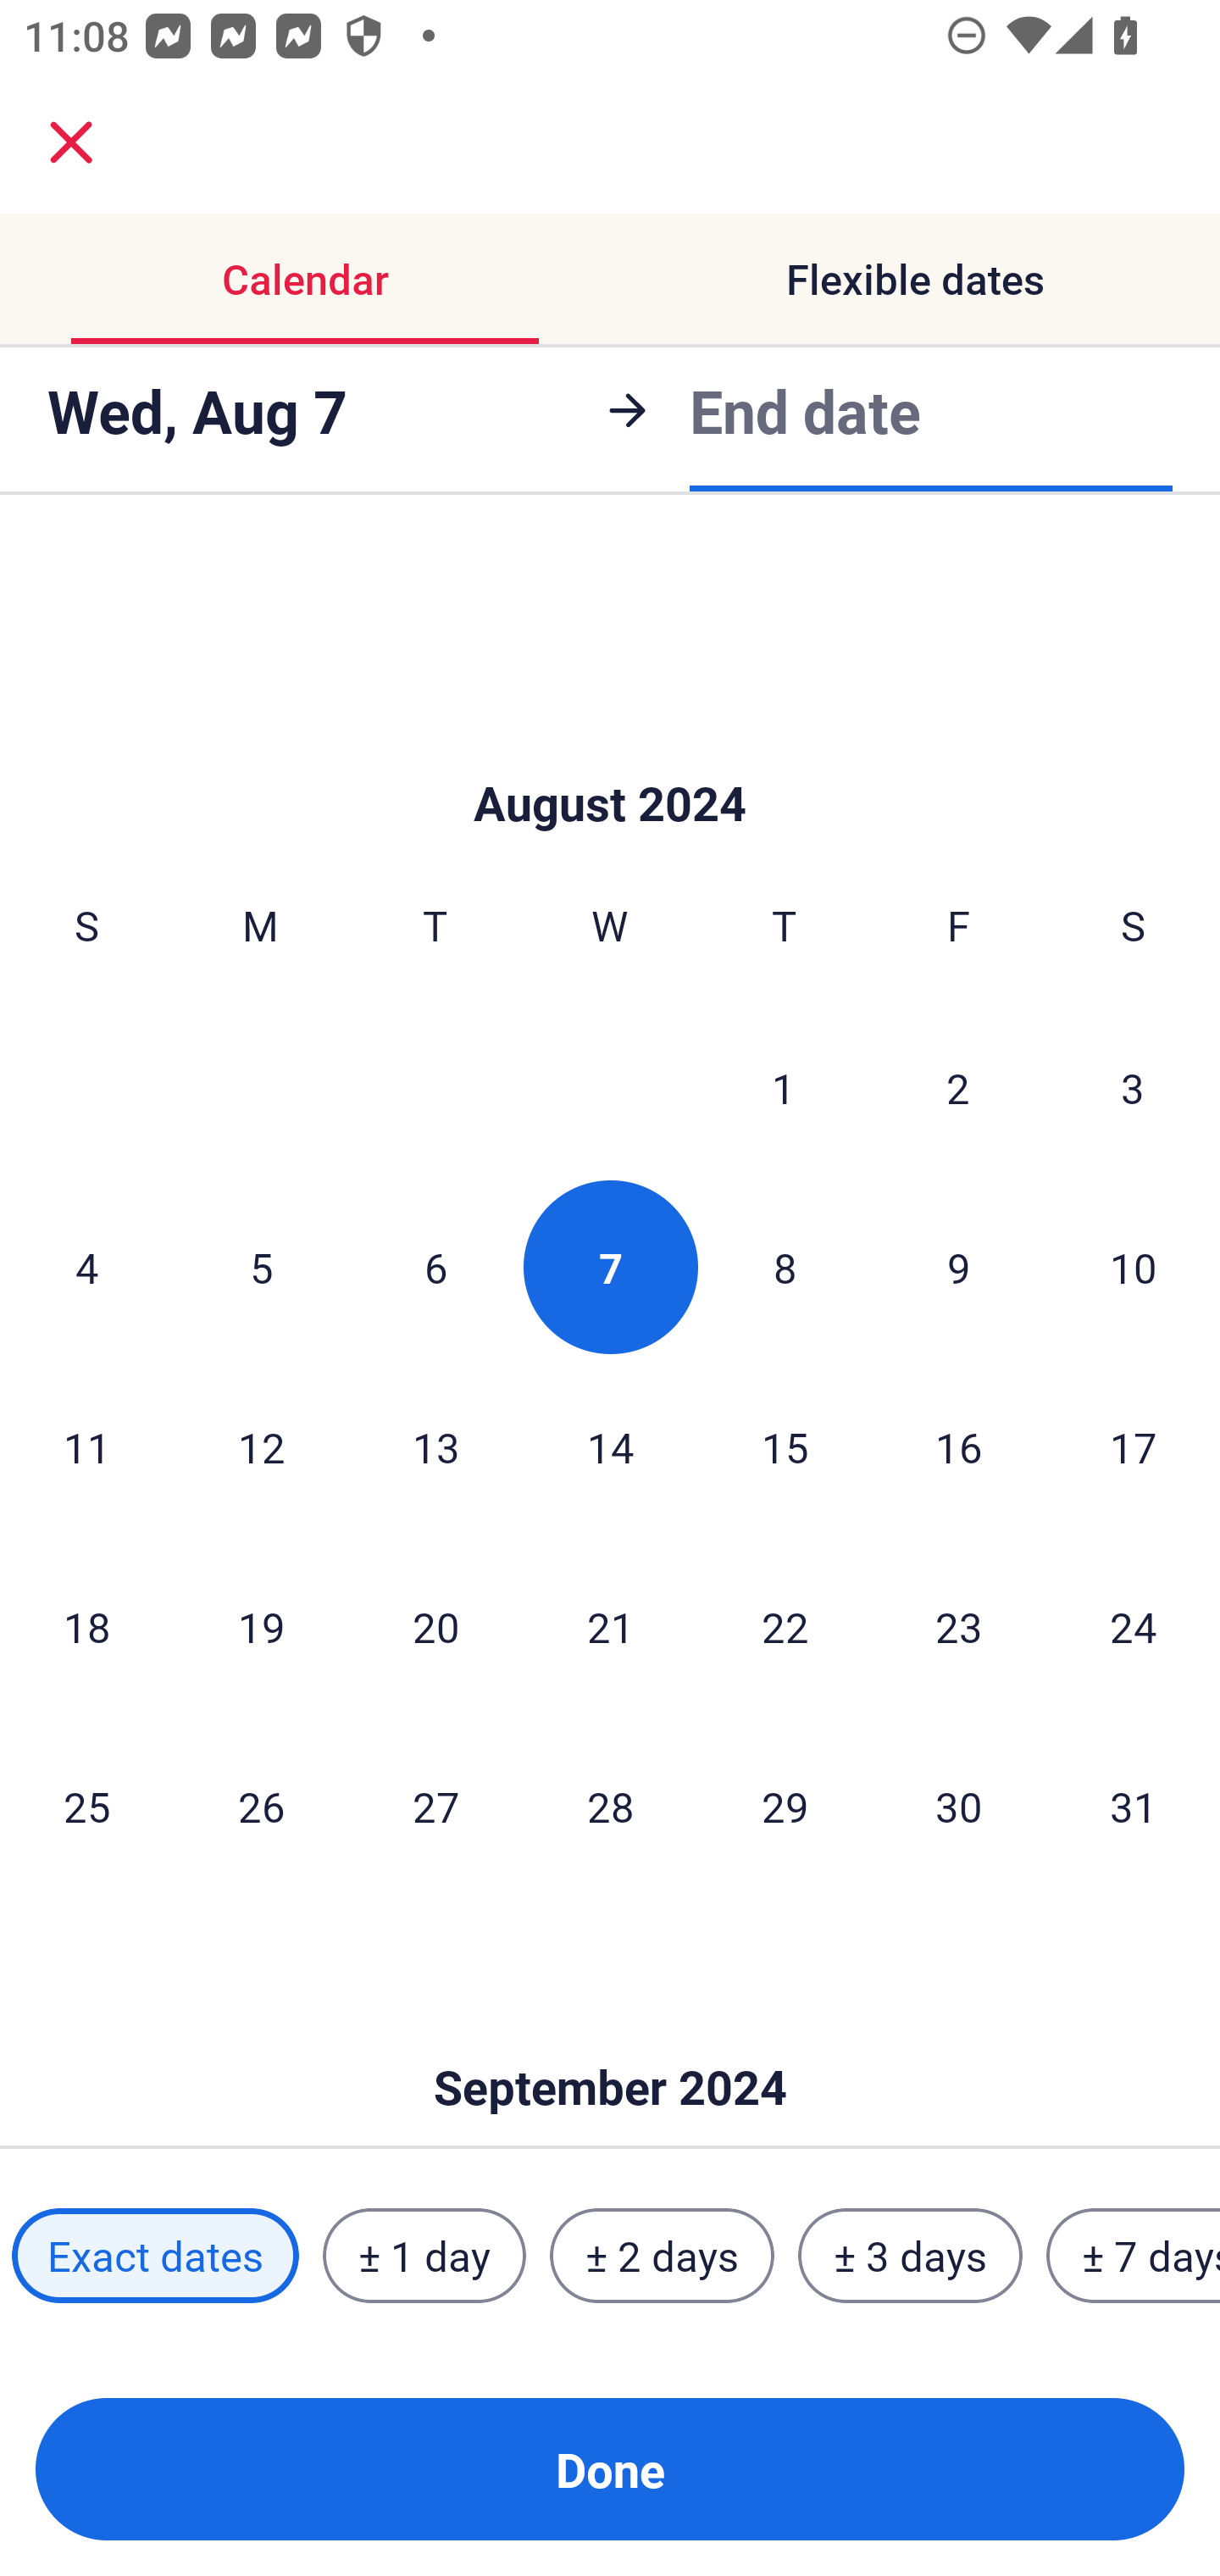 Image resolution: width=1220 pixels, height=2576 pixels. I want to click on 17 Saturday, August 17, 2024, so click(1134, 1446).